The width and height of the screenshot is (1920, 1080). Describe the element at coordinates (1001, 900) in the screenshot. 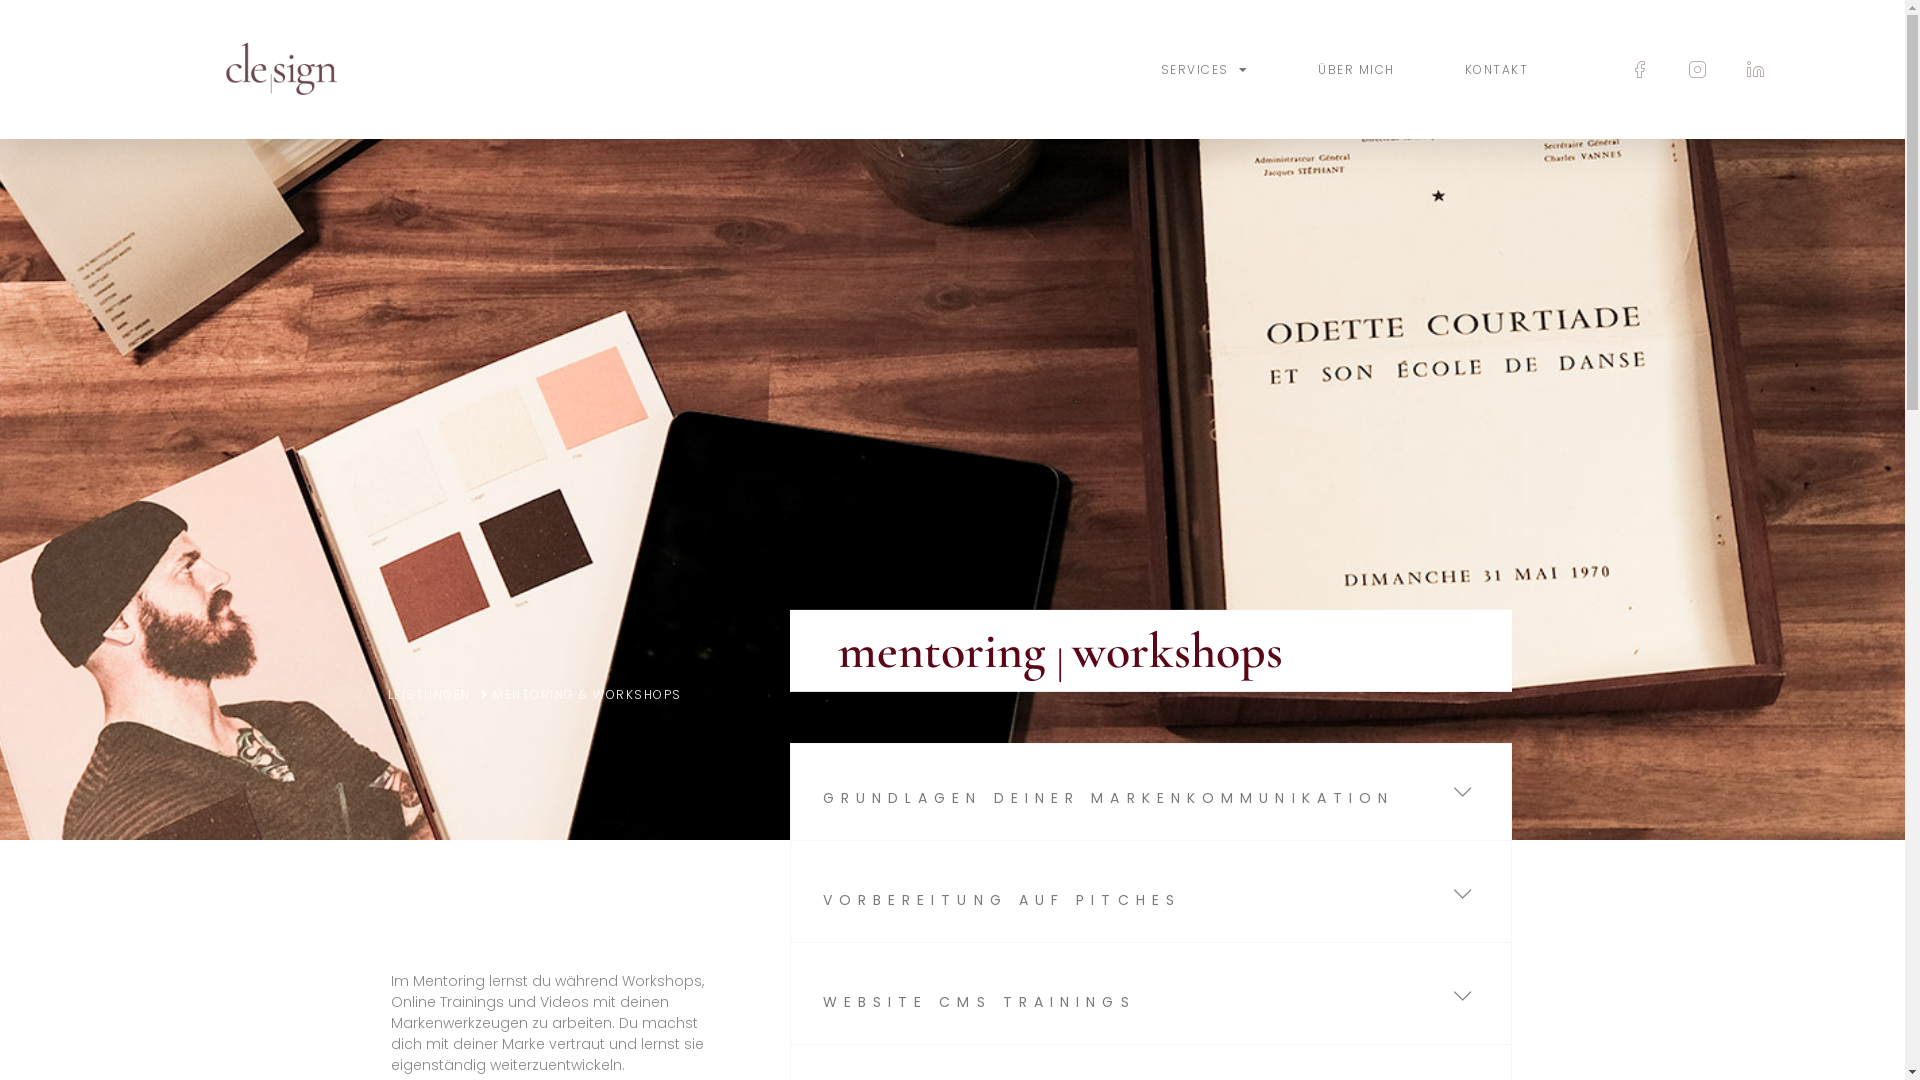

I see `VORBEREITUNG AUF PITCHES` at that location.